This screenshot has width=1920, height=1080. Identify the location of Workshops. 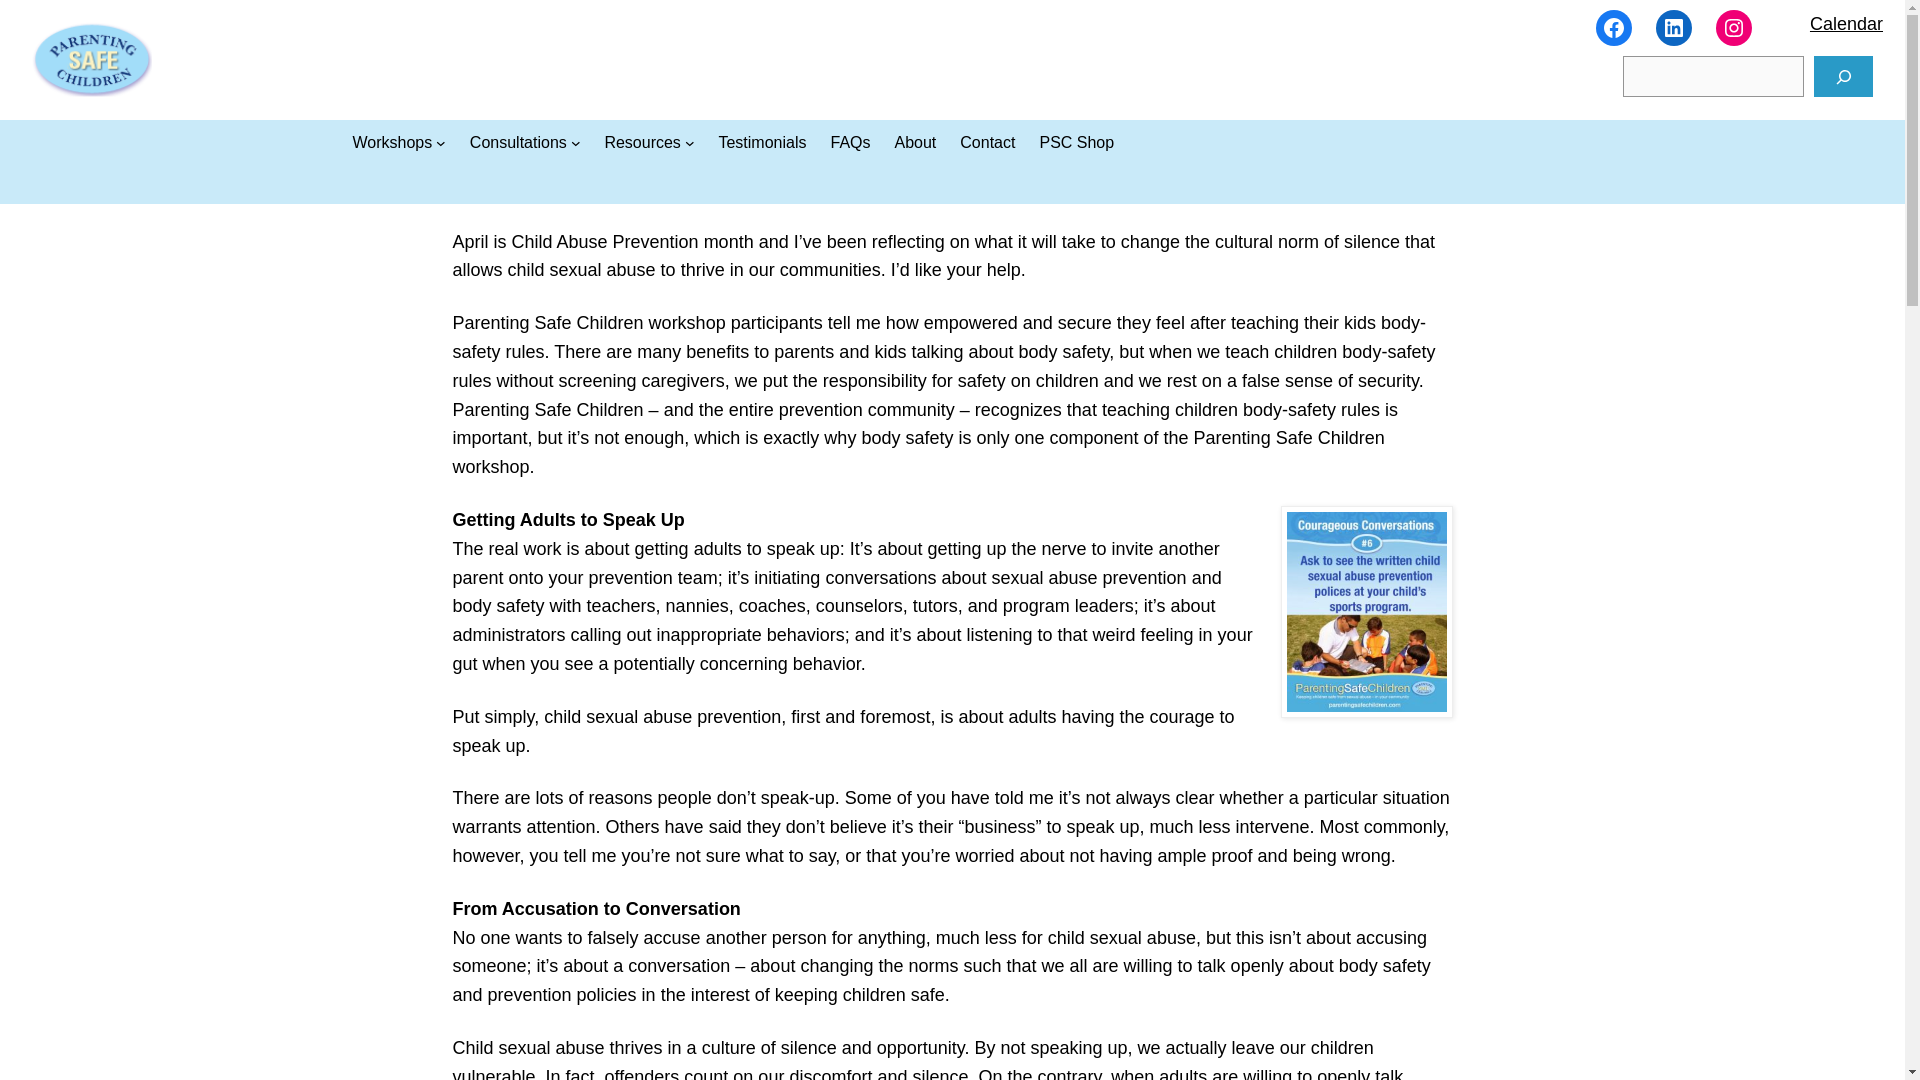
(392, 142).